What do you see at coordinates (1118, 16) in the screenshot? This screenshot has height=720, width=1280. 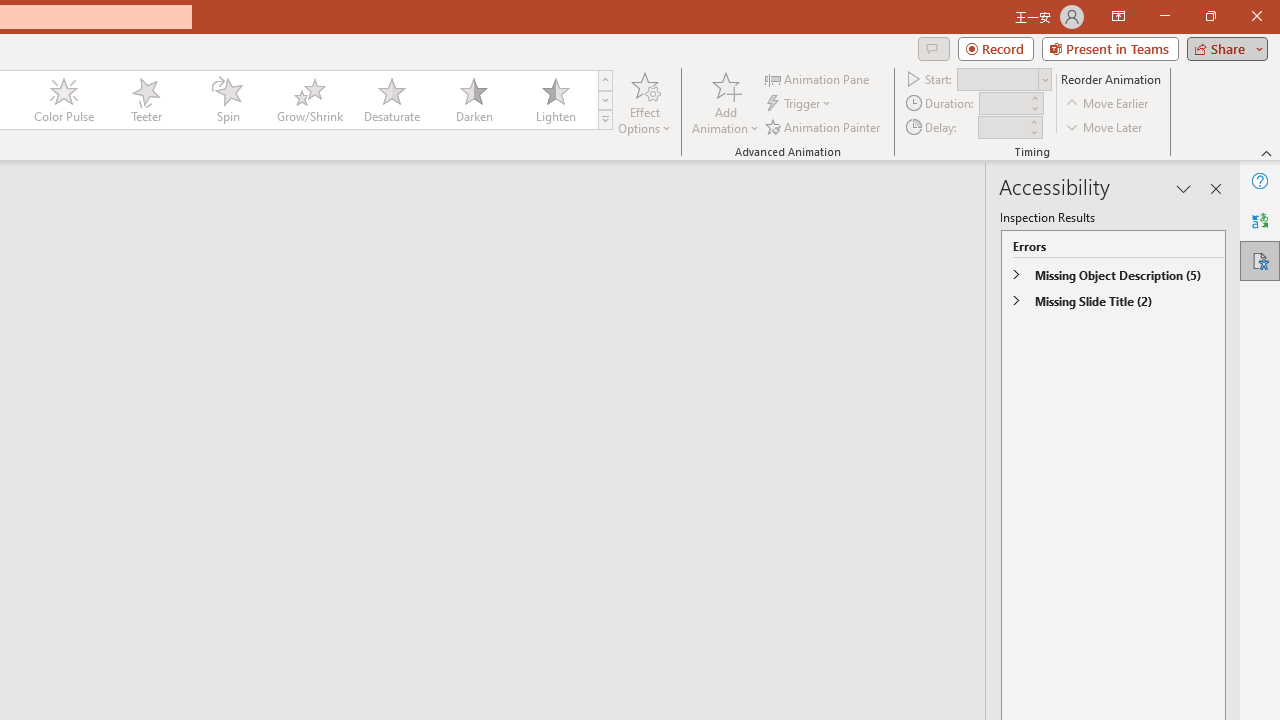 I see `Ribbon Display Options` at bounding box center [1118, 16].